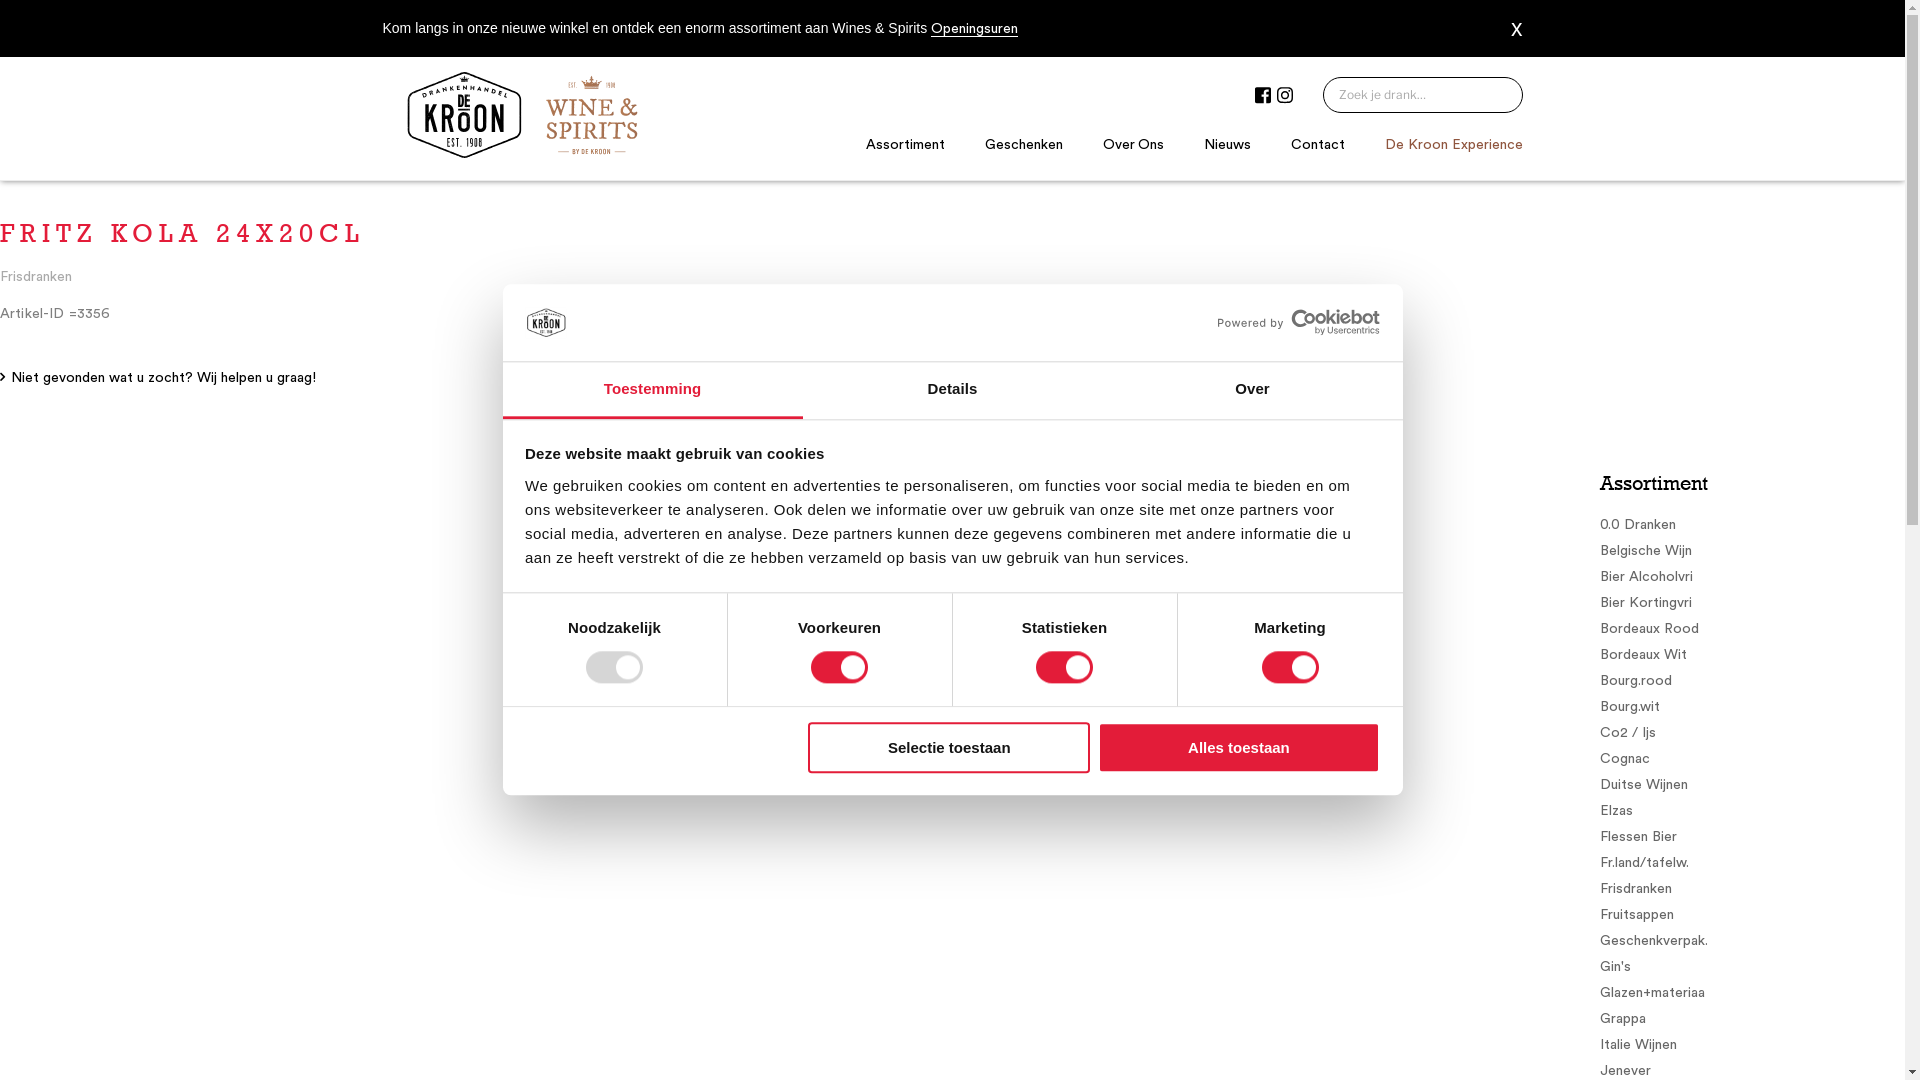  What do you see at coordinates (952, 390) in the screenshot?
I see `Details` at bounding box center [952, 390].